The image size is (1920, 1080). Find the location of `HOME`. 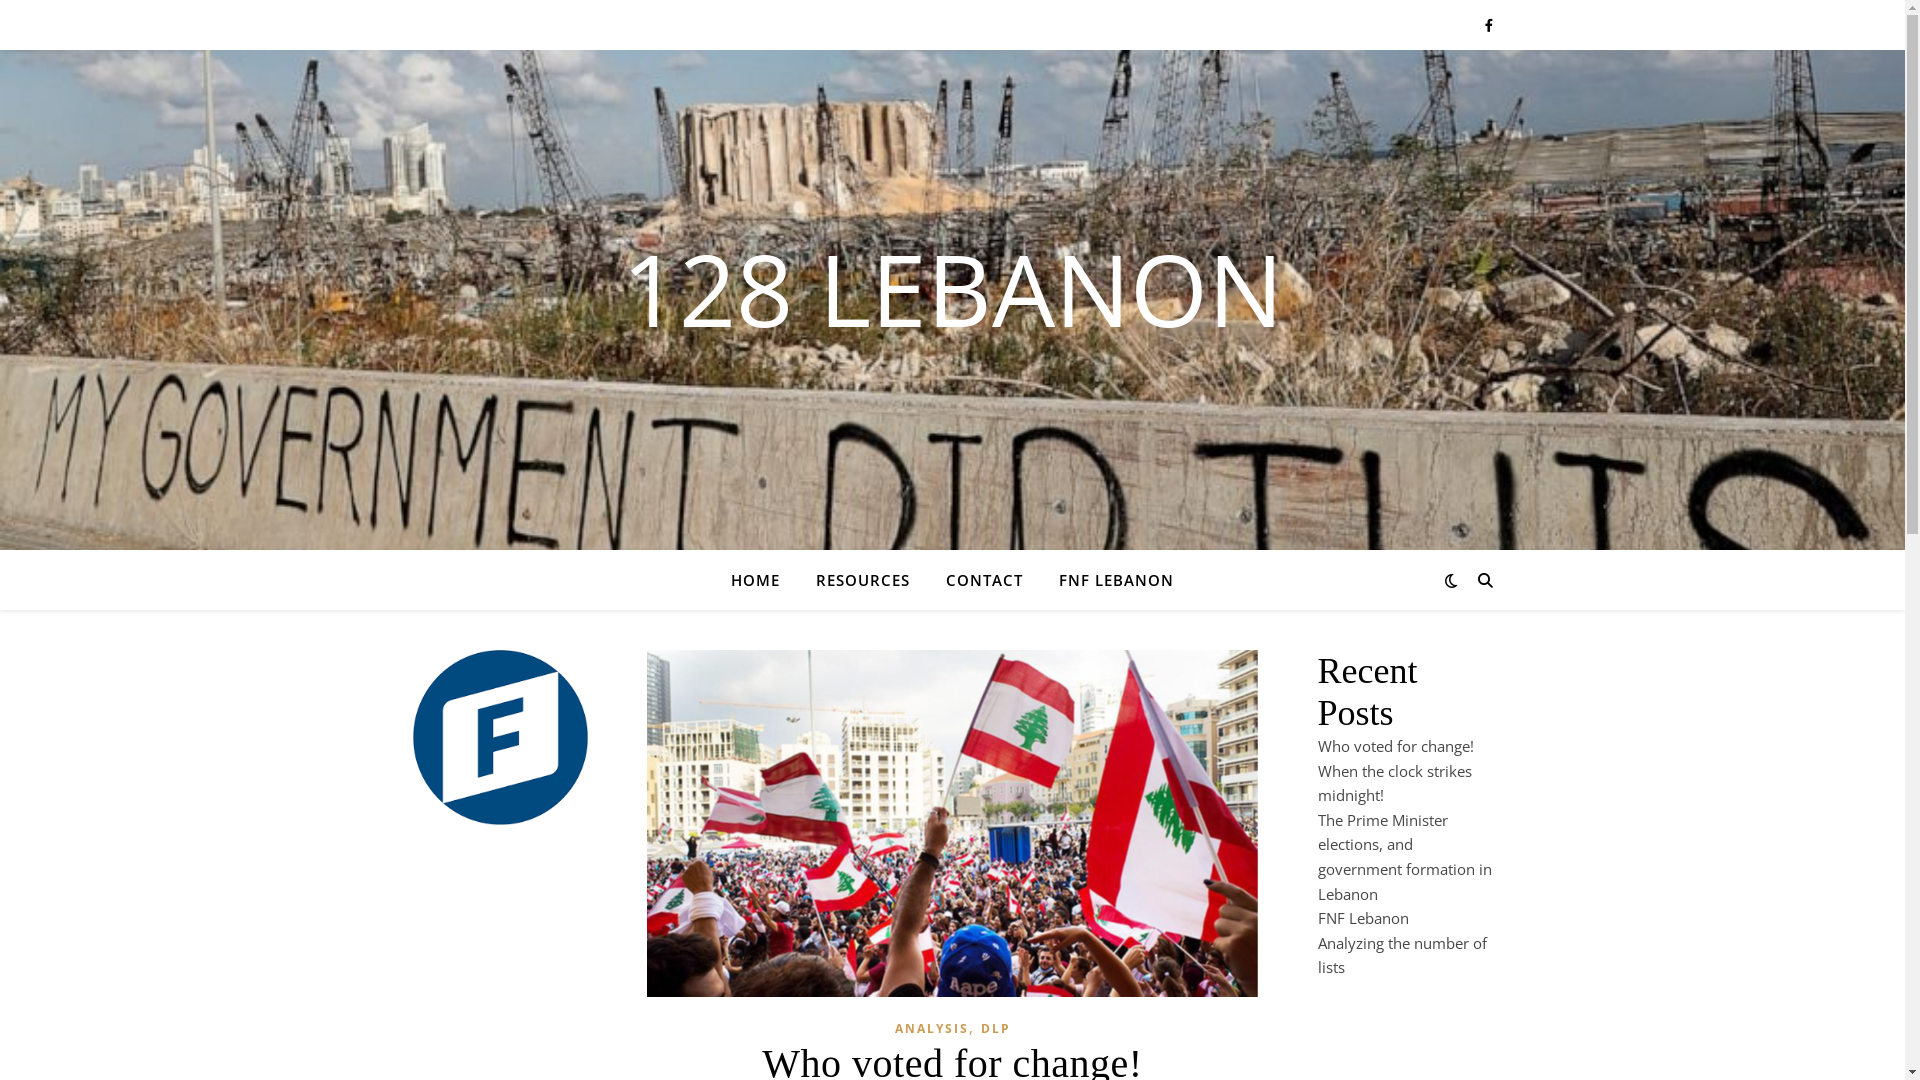

HOME is located at coordinates (764, 580).